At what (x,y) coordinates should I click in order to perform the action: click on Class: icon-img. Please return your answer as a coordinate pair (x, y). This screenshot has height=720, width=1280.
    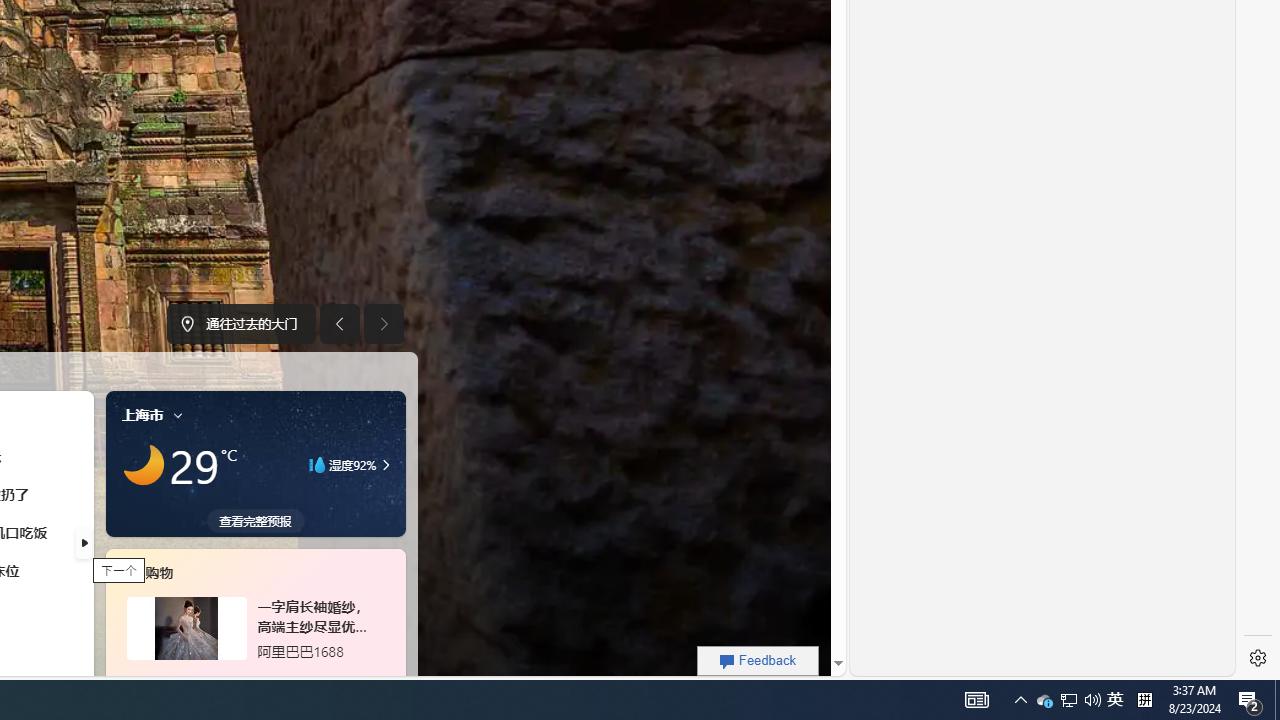
    Looking at the image, I should click on (178, 414).